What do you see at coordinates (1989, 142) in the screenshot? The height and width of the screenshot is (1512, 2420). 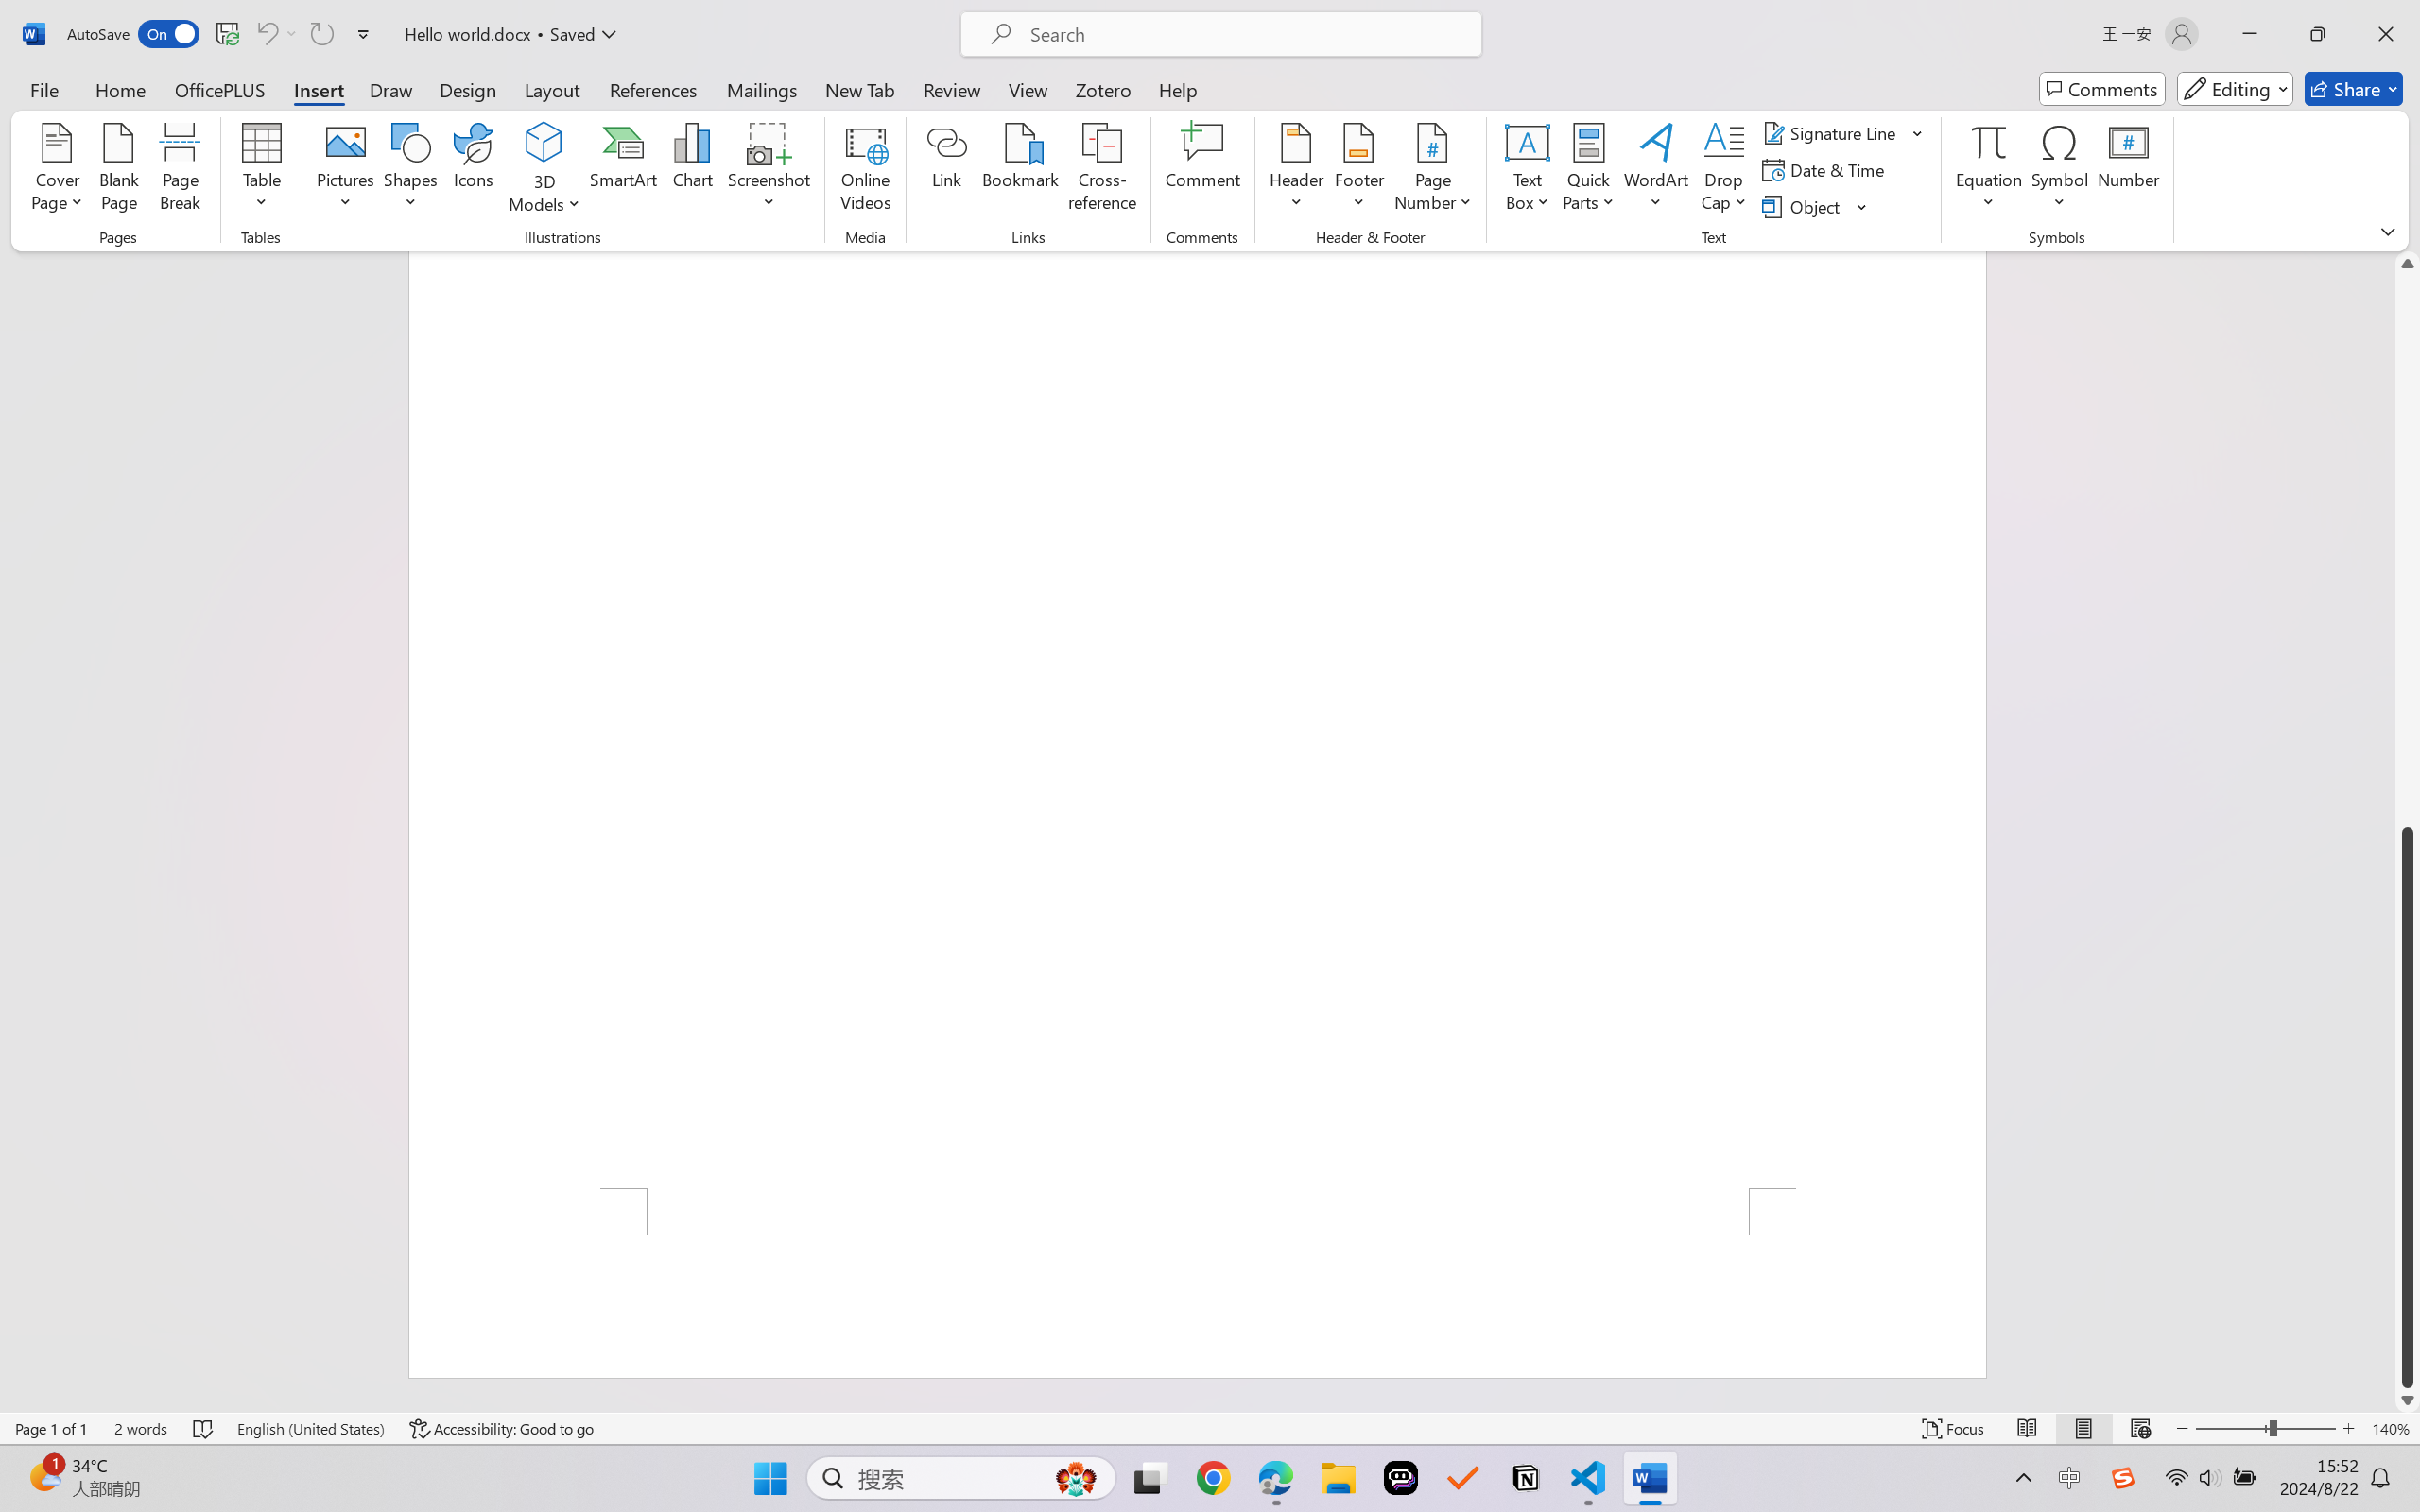 I see `Equation` at bounding box center [1989, 142].